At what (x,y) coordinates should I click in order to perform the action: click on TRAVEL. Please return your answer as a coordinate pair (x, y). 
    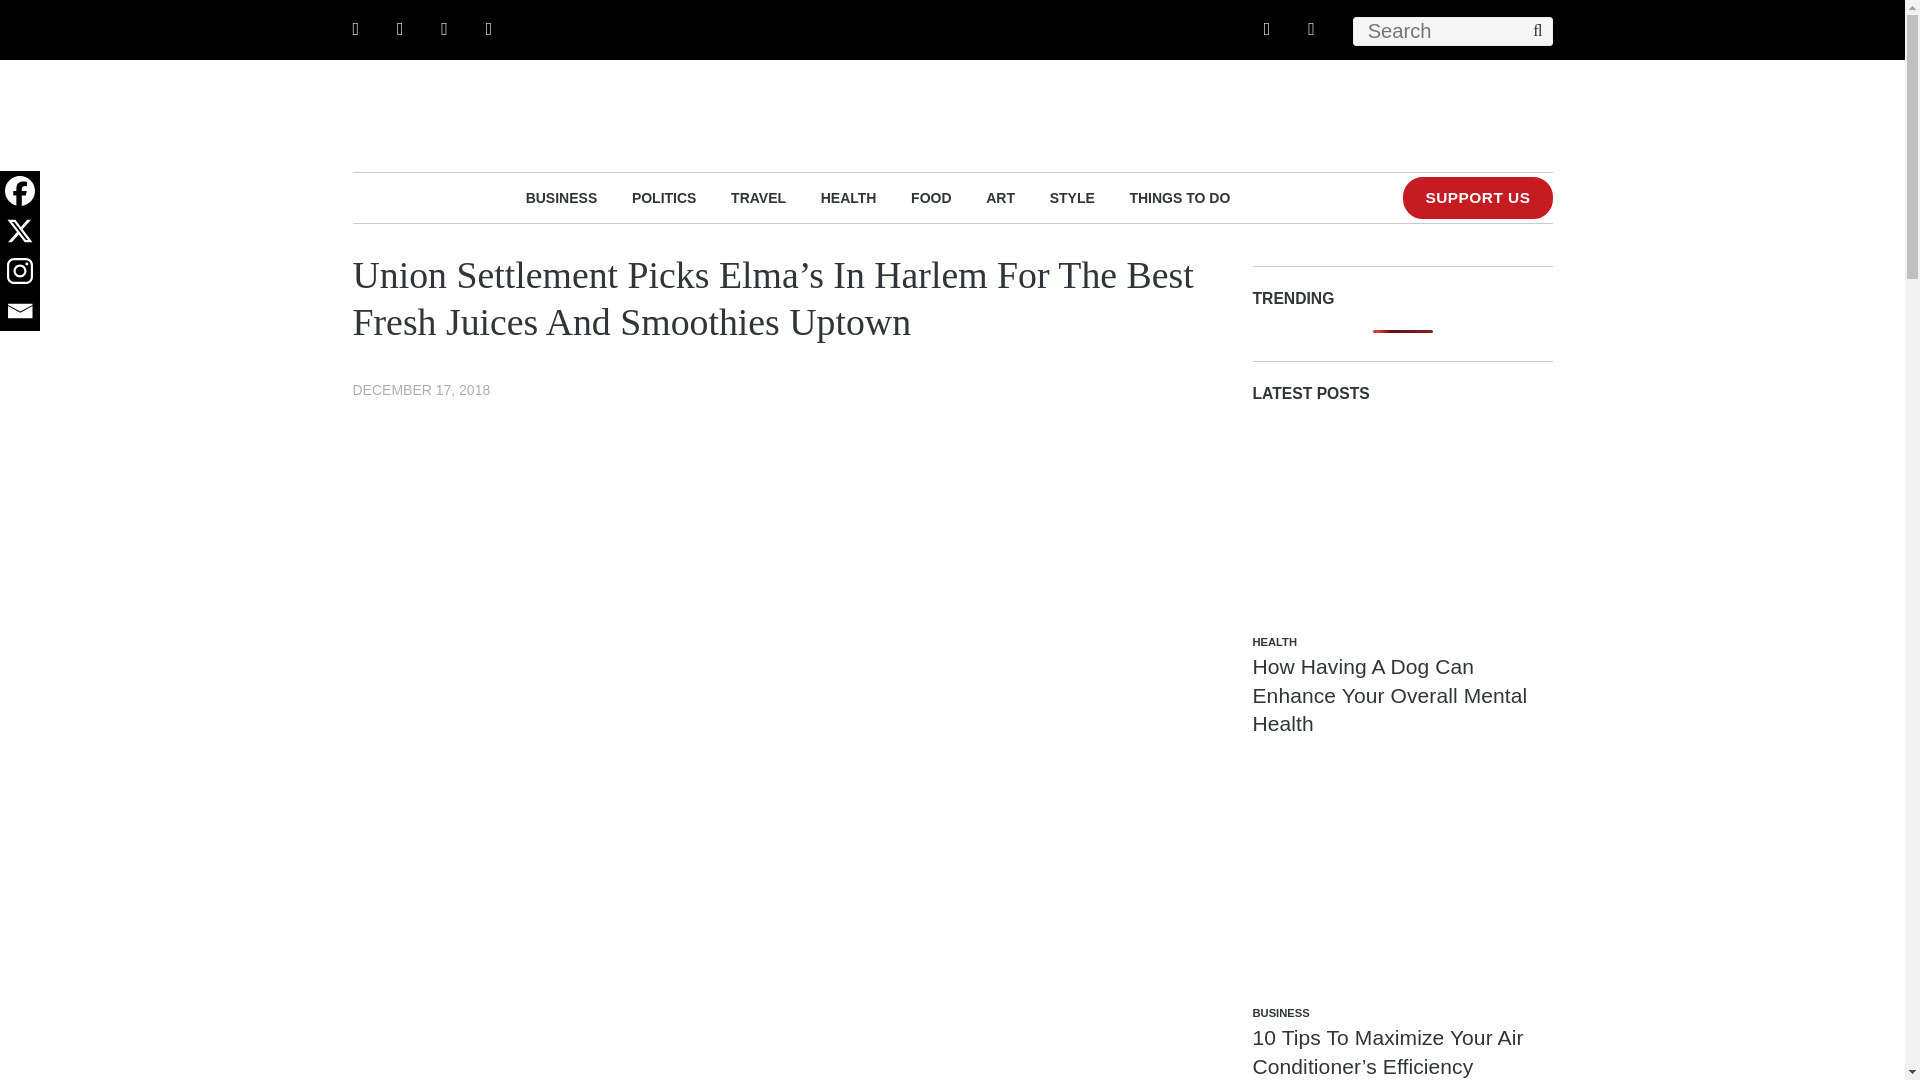
    Looking at the image, I should click on (758, 197).